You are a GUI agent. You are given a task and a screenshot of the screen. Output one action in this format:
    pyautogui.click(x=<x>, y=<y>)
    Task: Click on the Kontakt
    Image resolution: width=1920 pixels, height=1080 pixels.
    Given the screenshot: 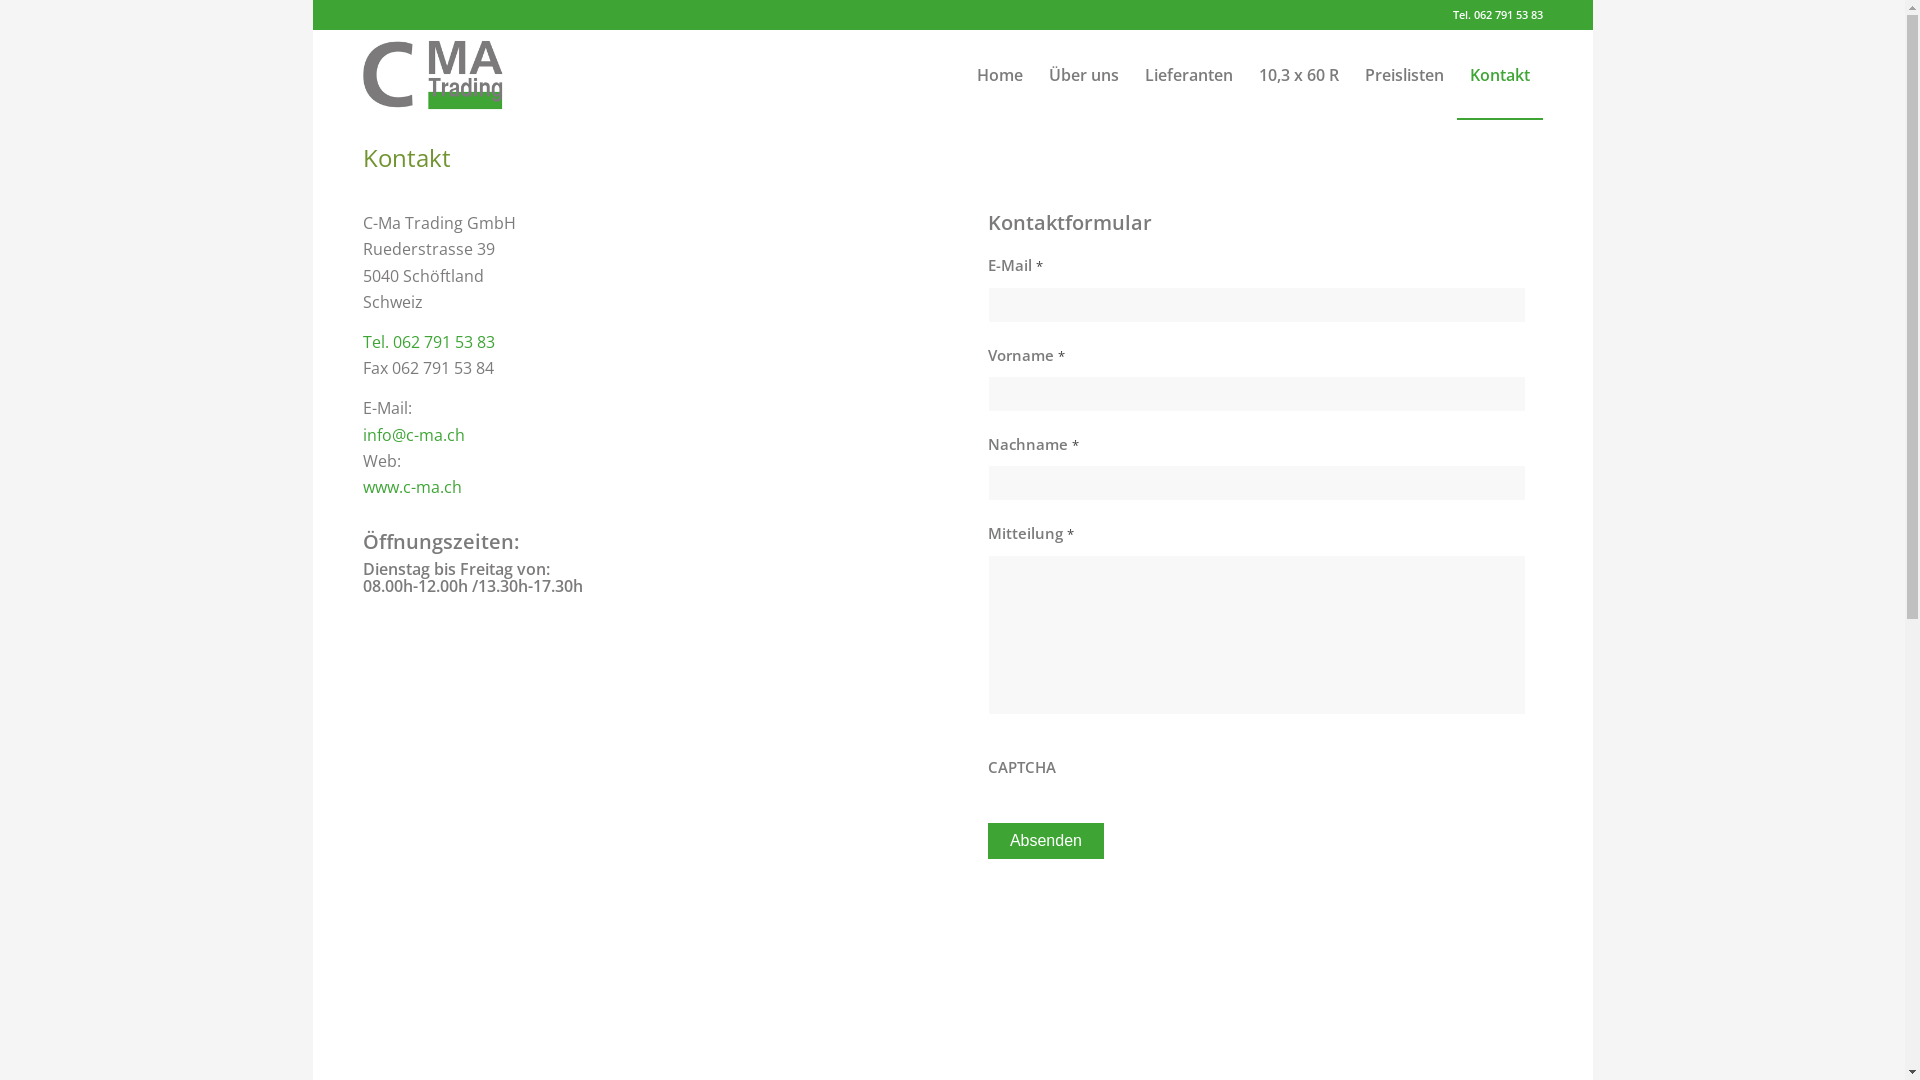 What is the action you would take?
    pyautogui.click(x=406, y=158)
    